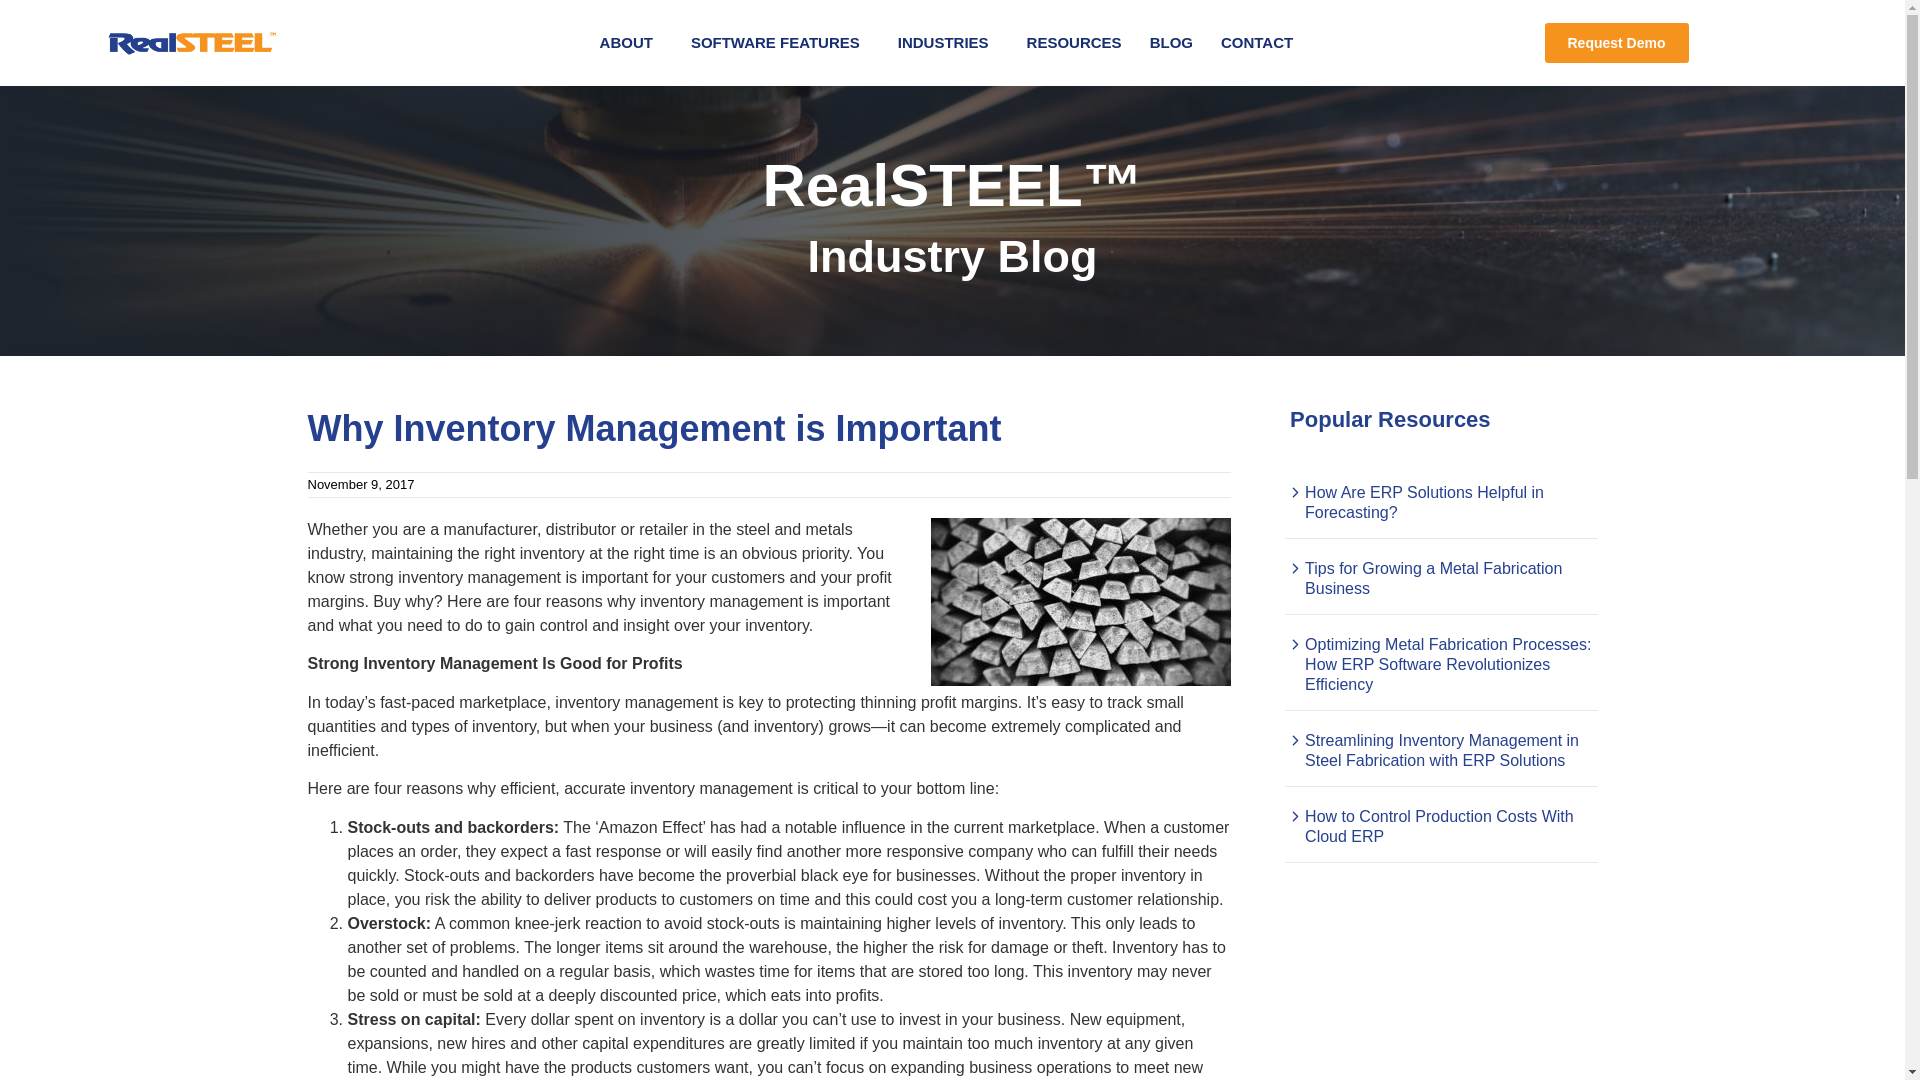  What do you see at coordinates (780, 42) in the screenshot?
I see `SOFTWARE FEATURES` at bounding box center [780, 42].